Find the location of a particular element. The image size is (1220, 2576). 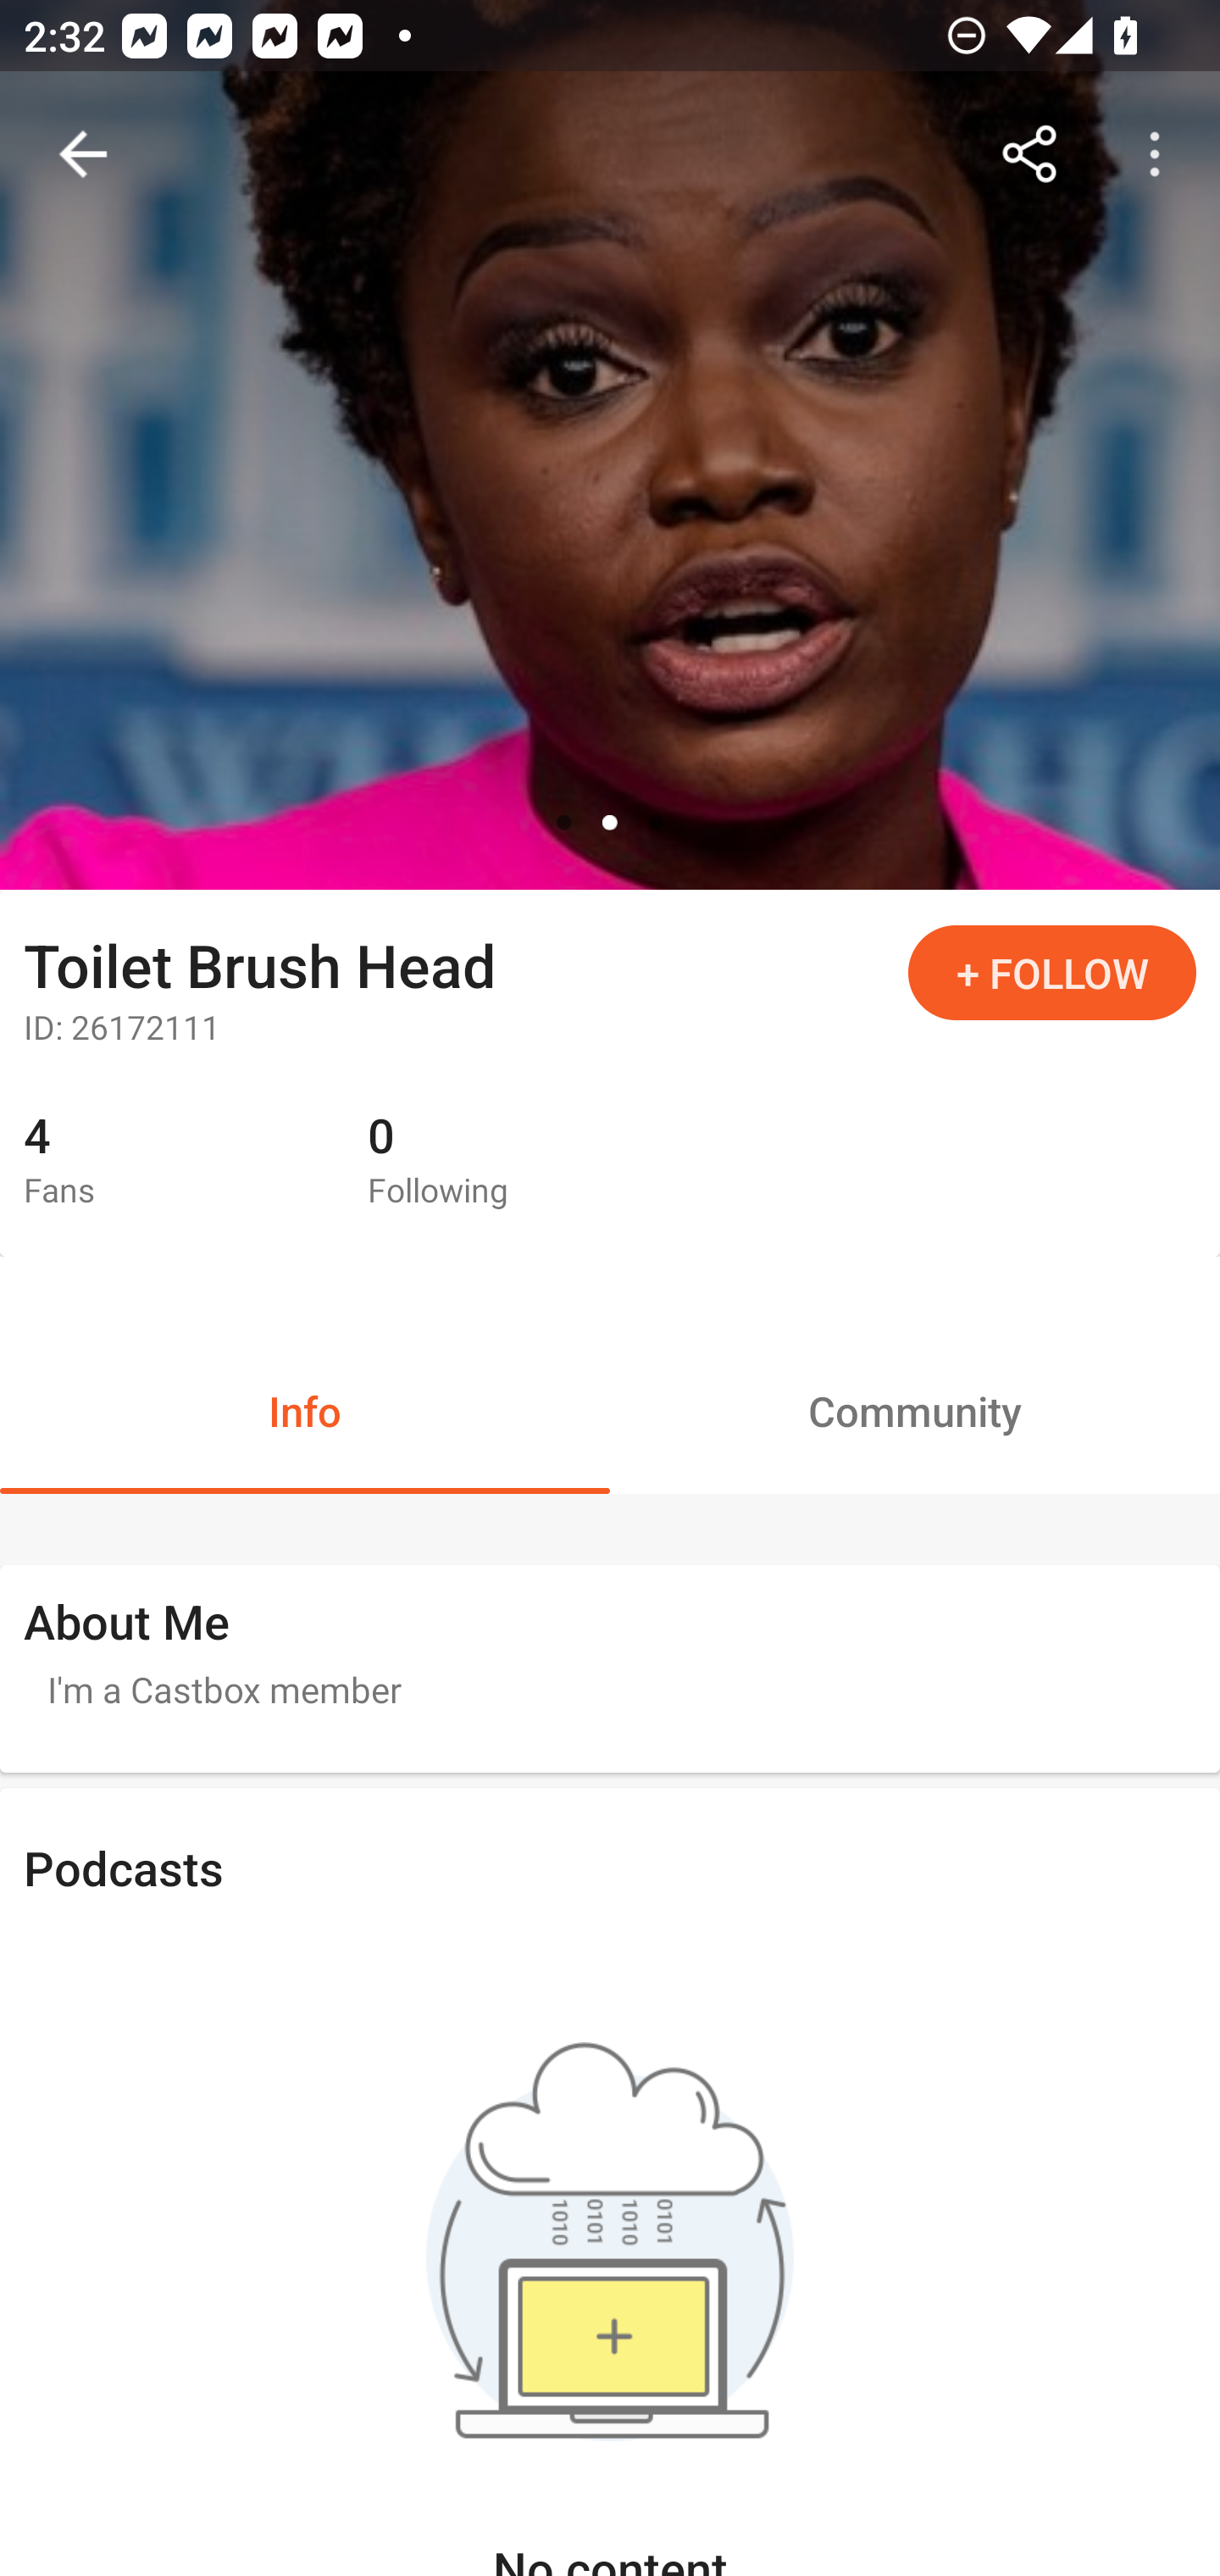

Navigate up is located at coordinates (83, 154).